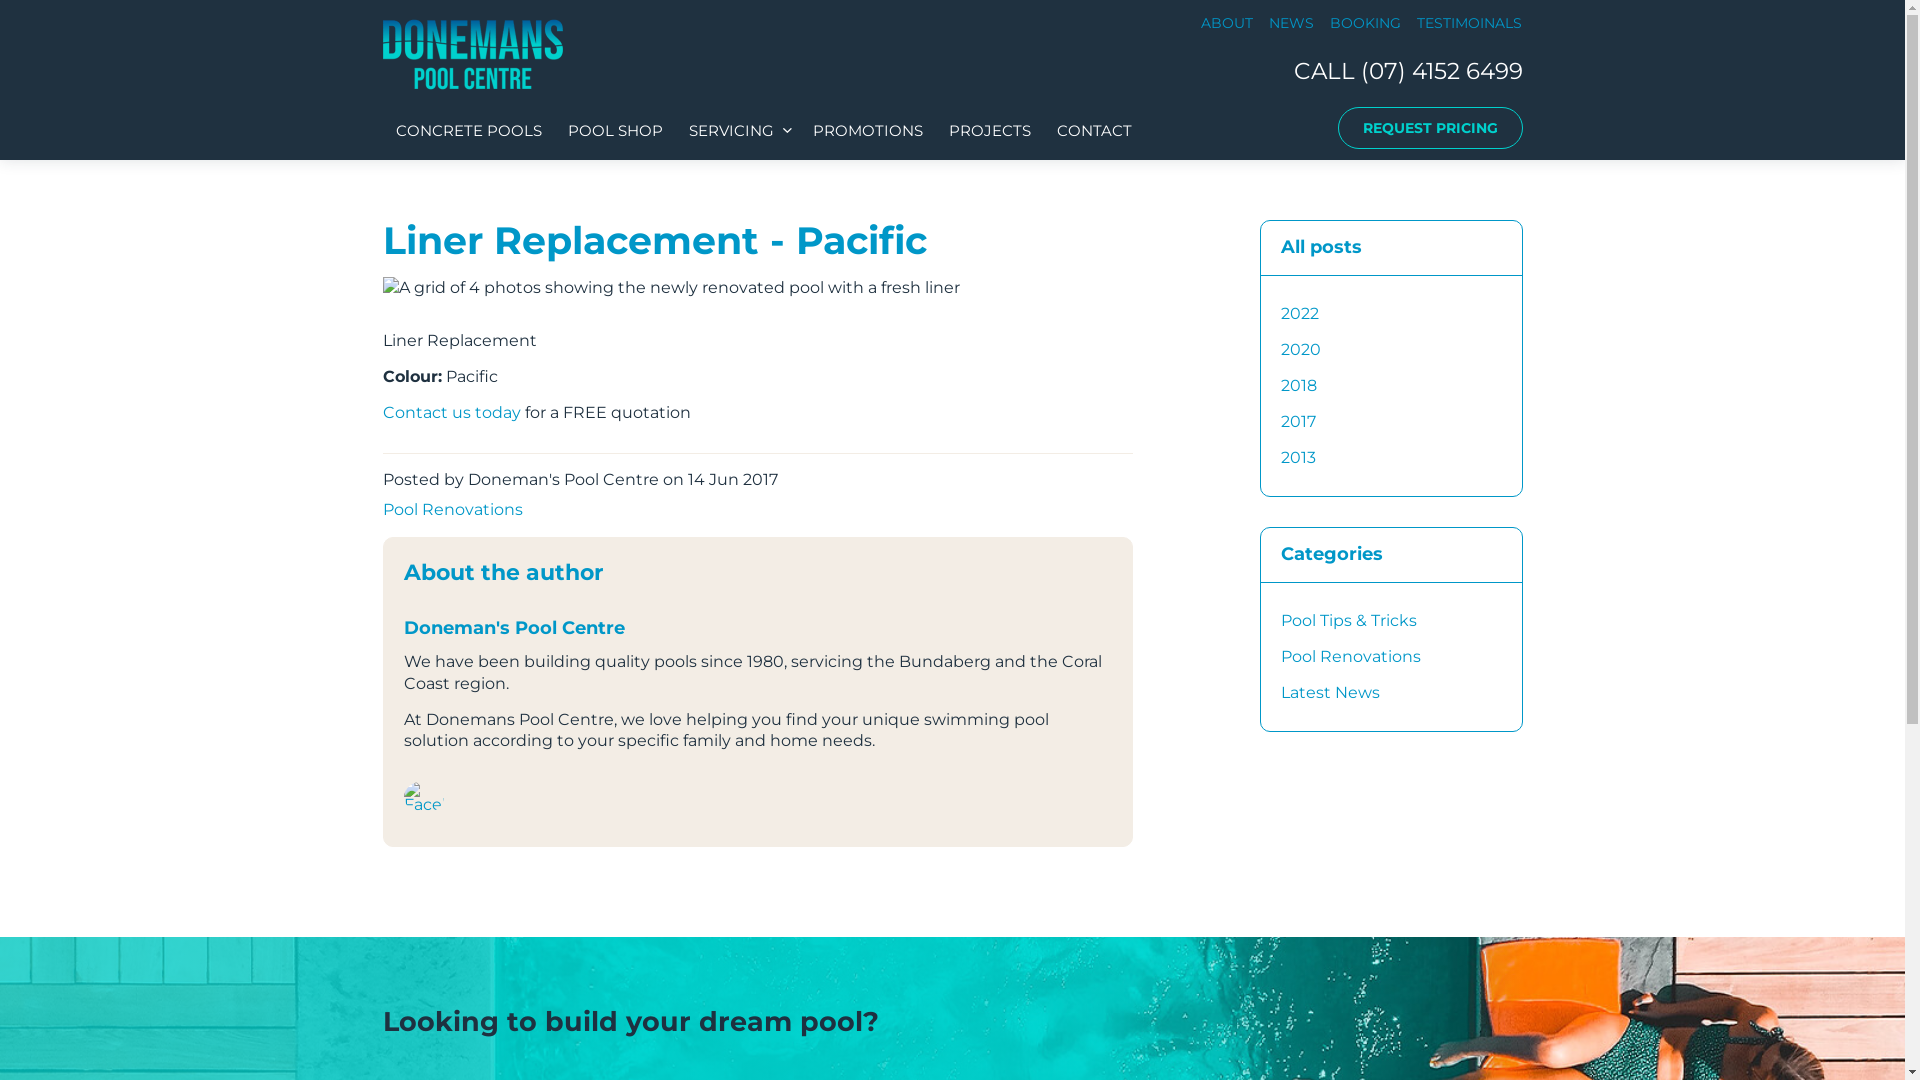 The width and height of the screenshot is (1920, 1080). Describe the element at coordinates (472, 54) in the screenshot. I see `Doneman's Pool Centre` at that location.